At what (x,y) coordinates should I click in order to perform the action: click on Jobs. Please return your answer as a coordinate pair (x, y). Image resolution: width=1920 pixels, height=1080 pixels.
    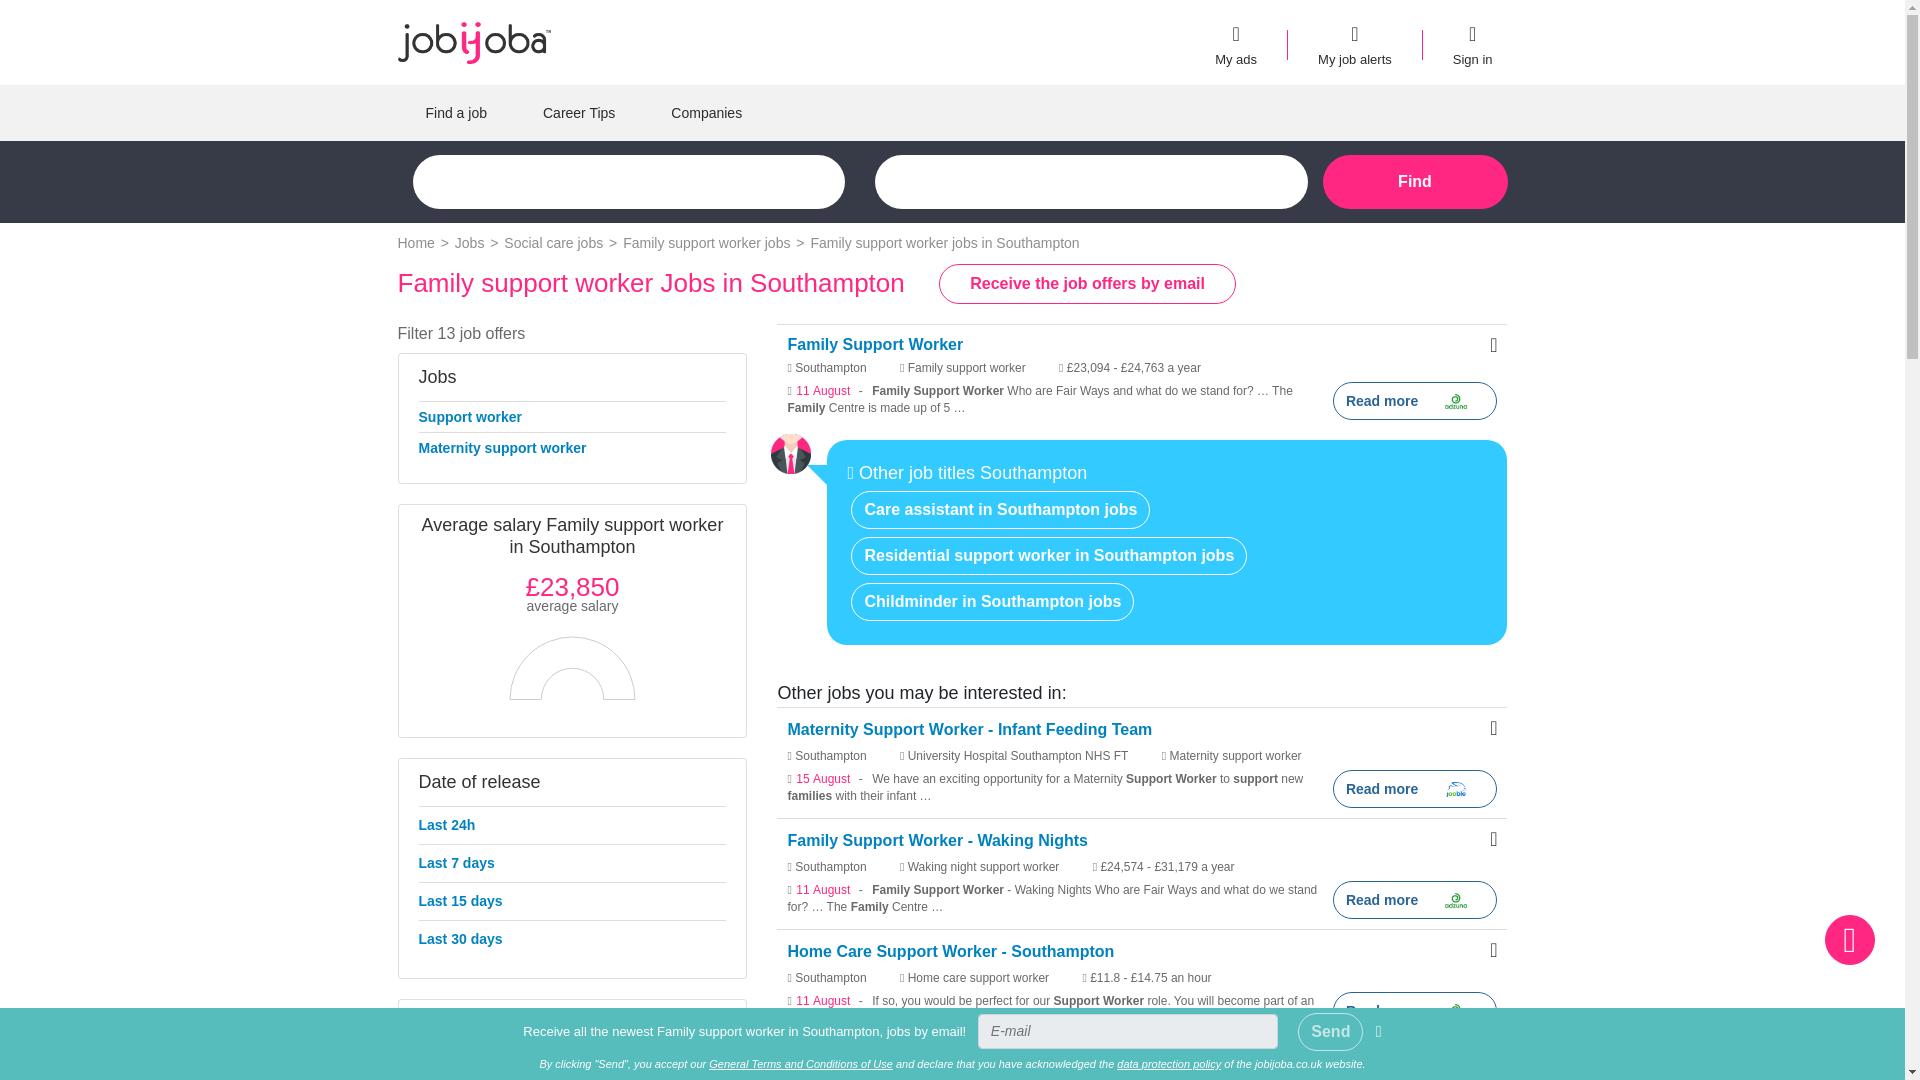
    Looking at the image, I should click on (474, 42).